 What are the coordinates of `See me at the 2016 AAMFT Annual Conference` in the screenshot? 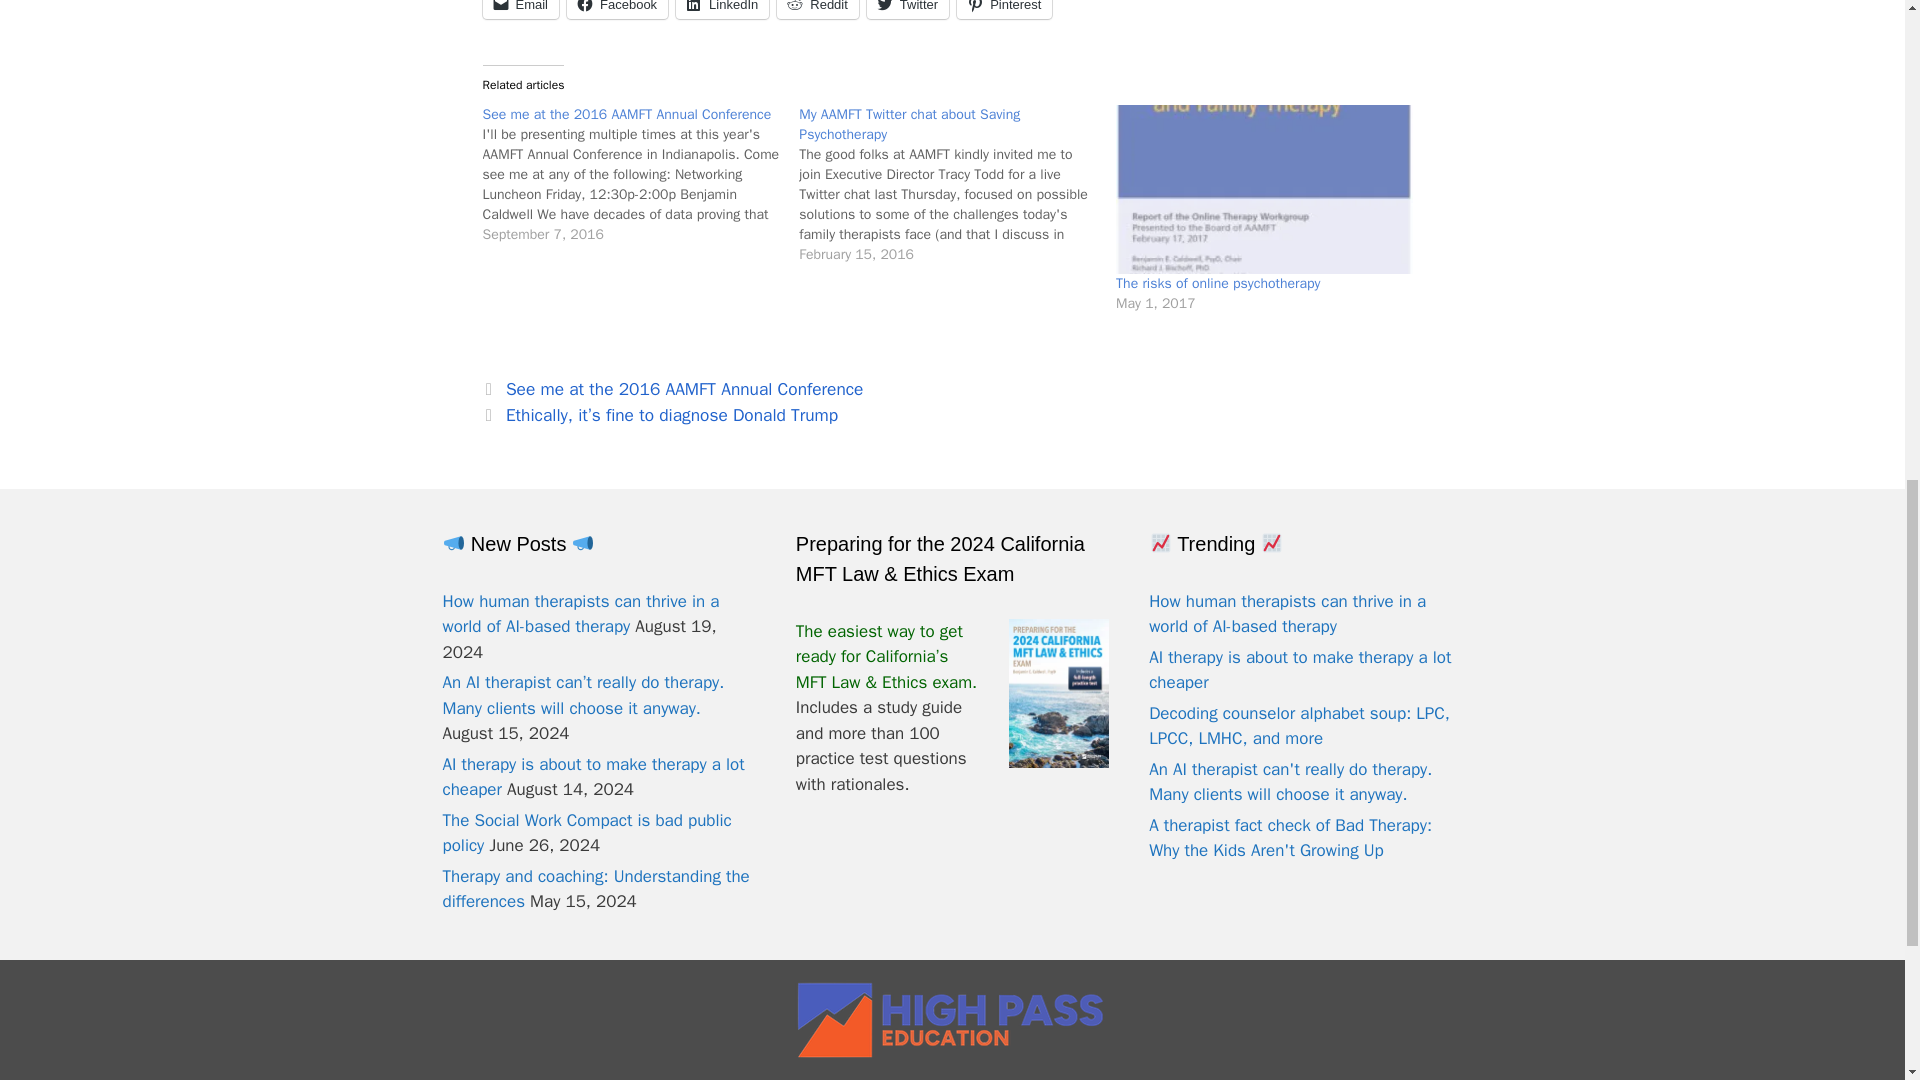 It's located at (626, 114).